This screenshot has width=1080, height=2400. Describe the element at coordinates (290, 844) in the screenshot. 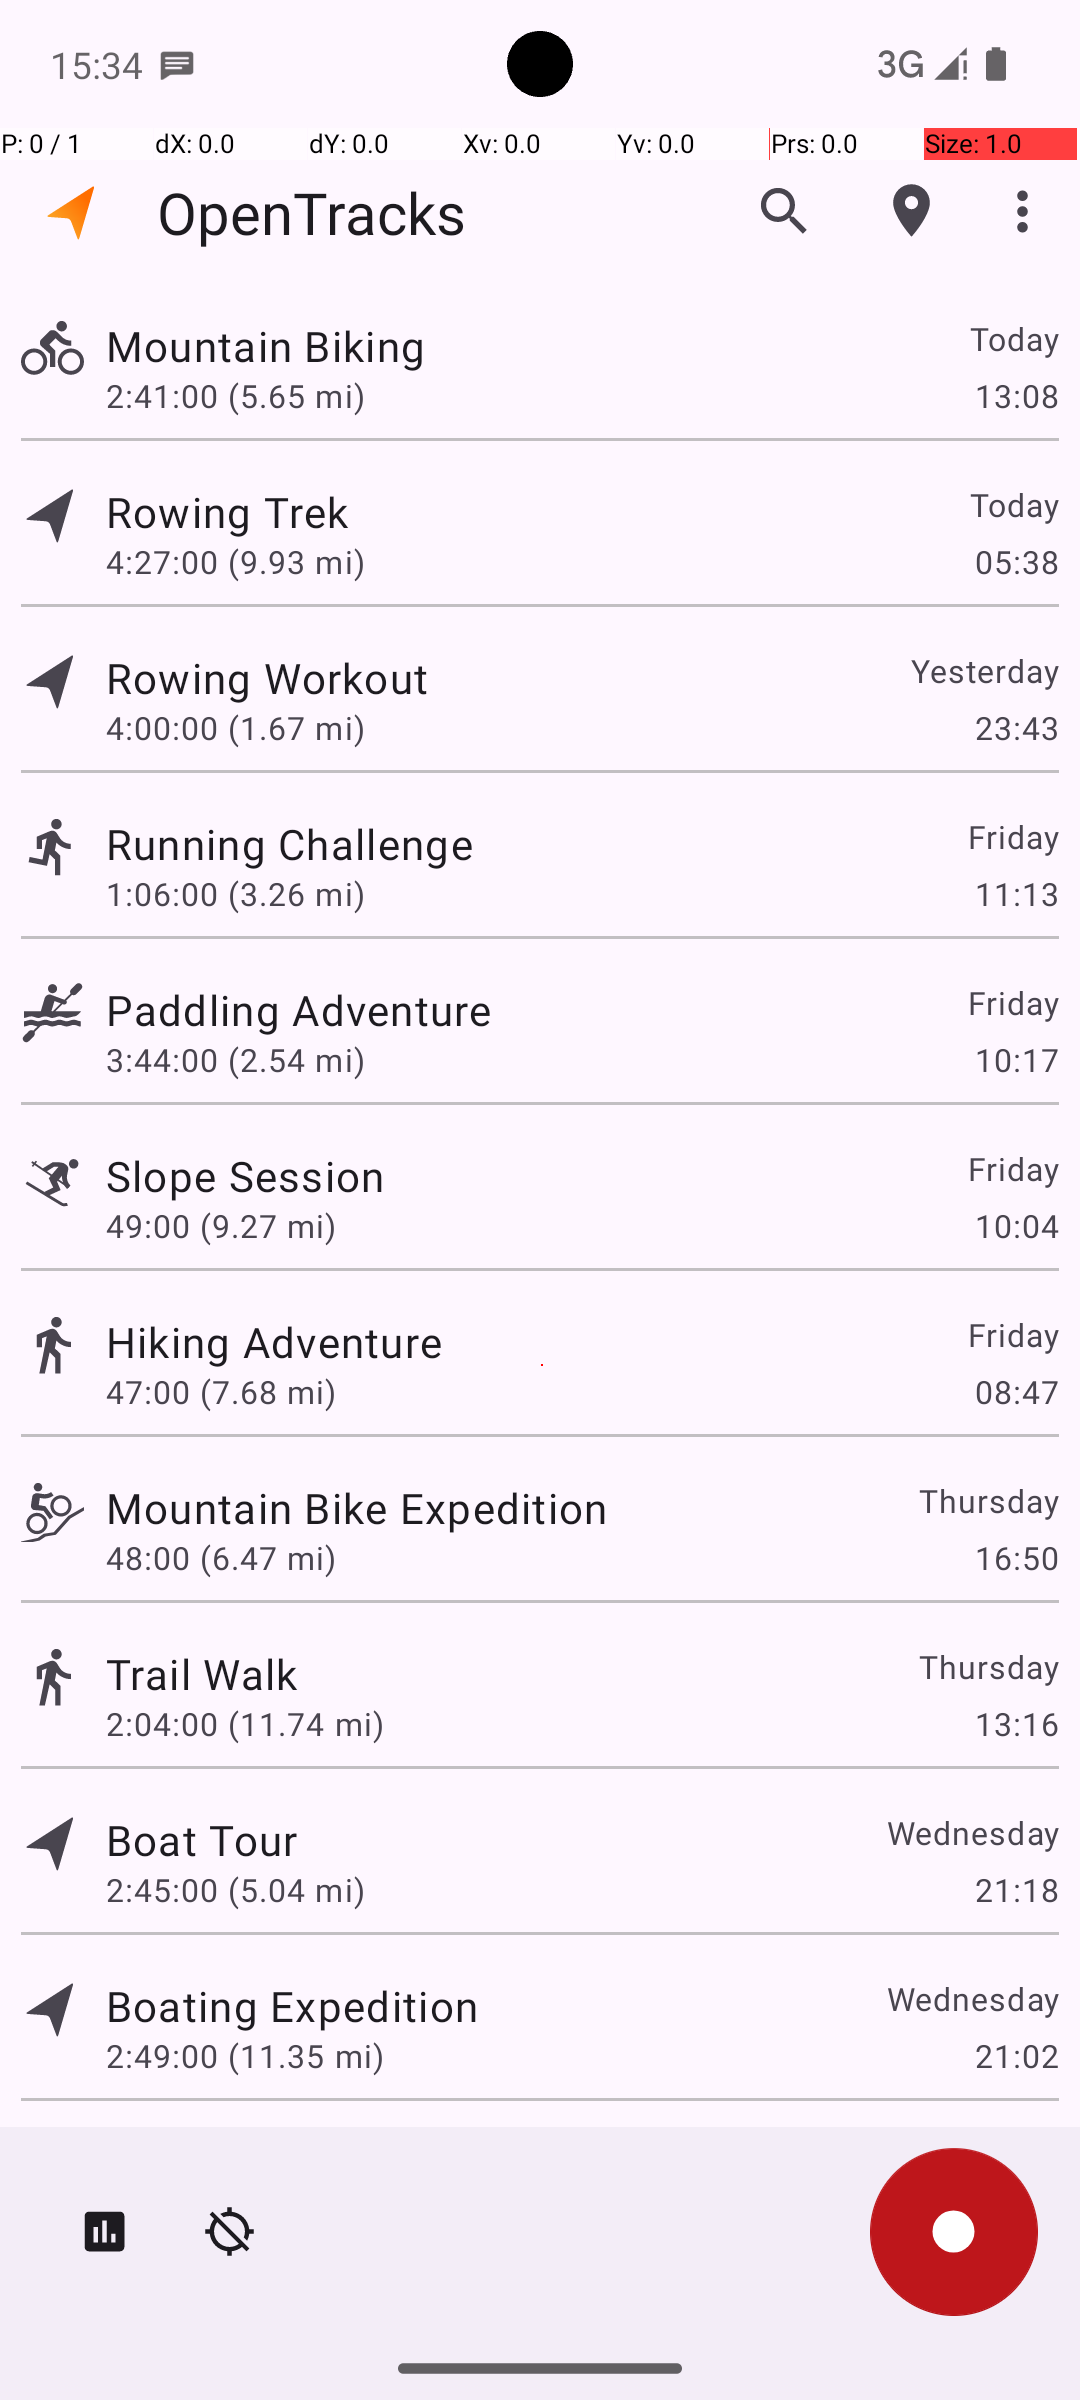

I see `Running Challenge` at that location.